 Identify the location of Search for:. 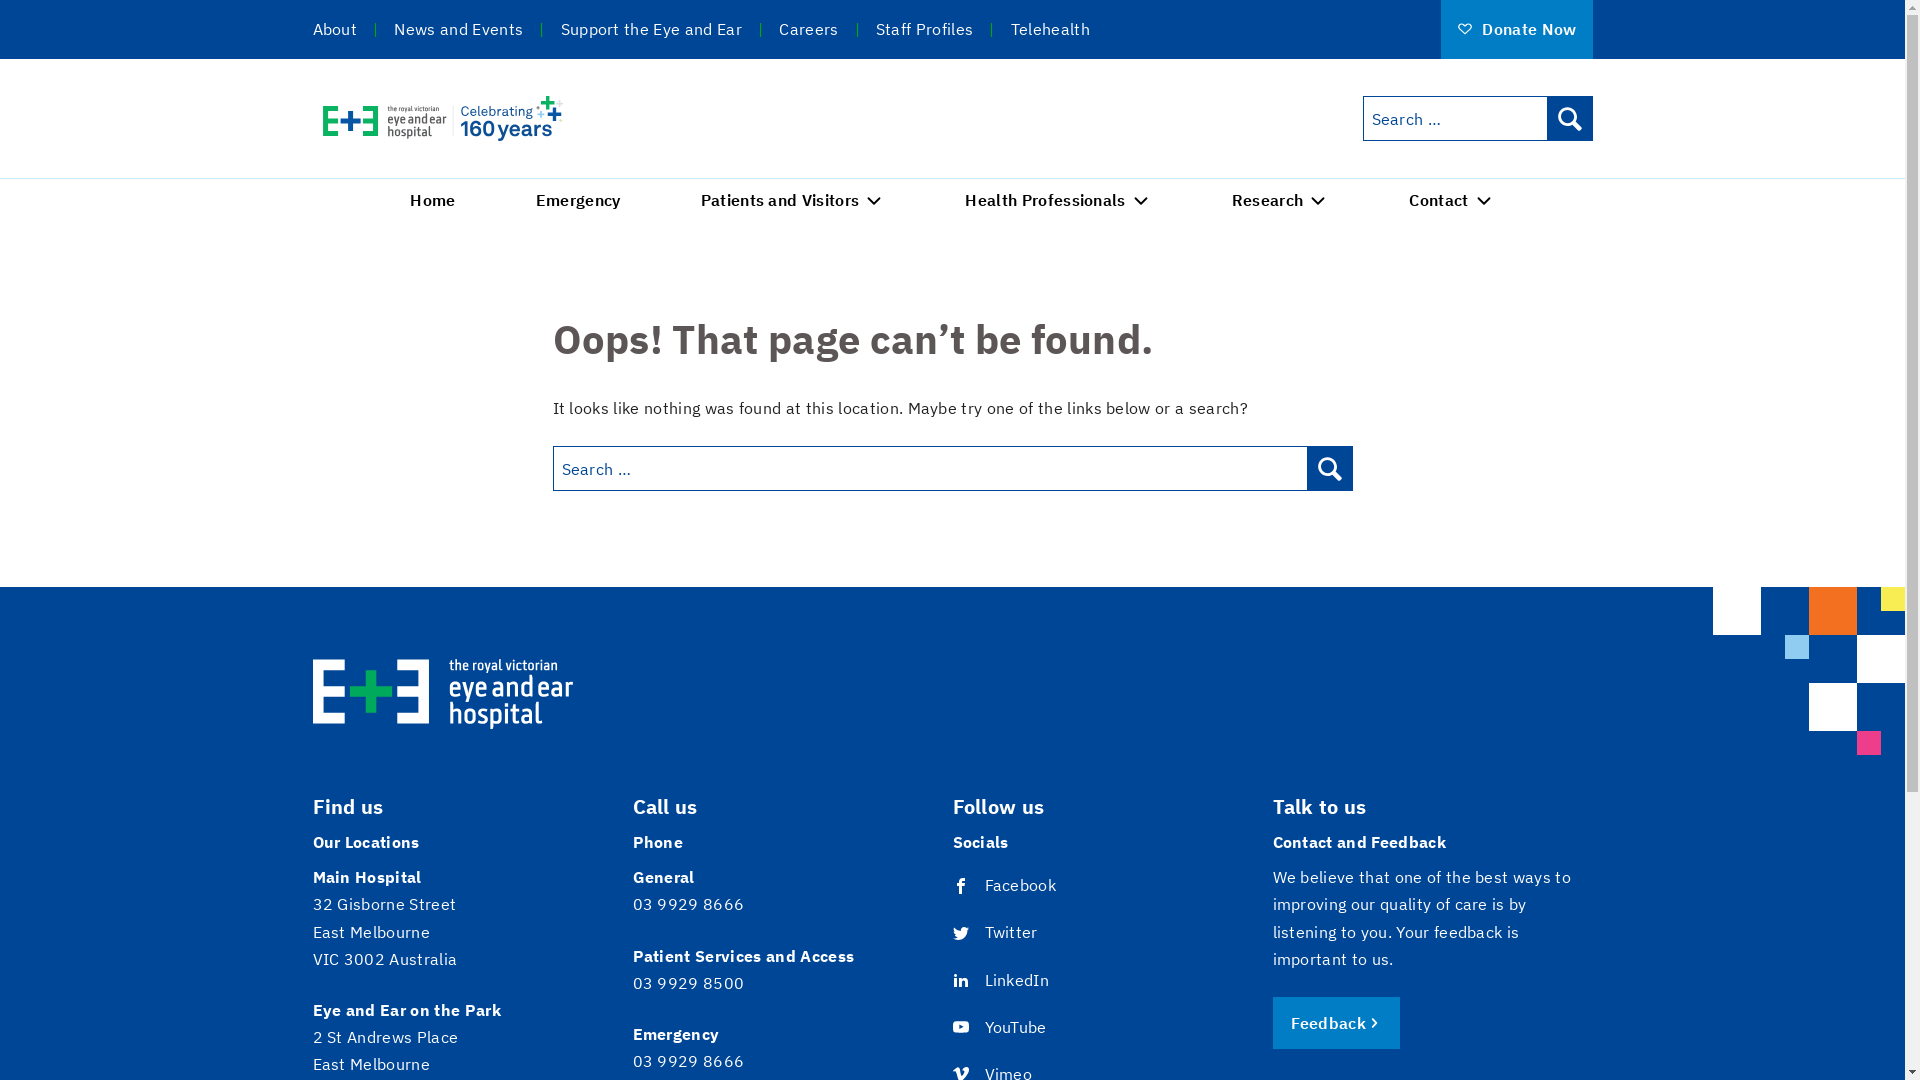
(1454, 118).